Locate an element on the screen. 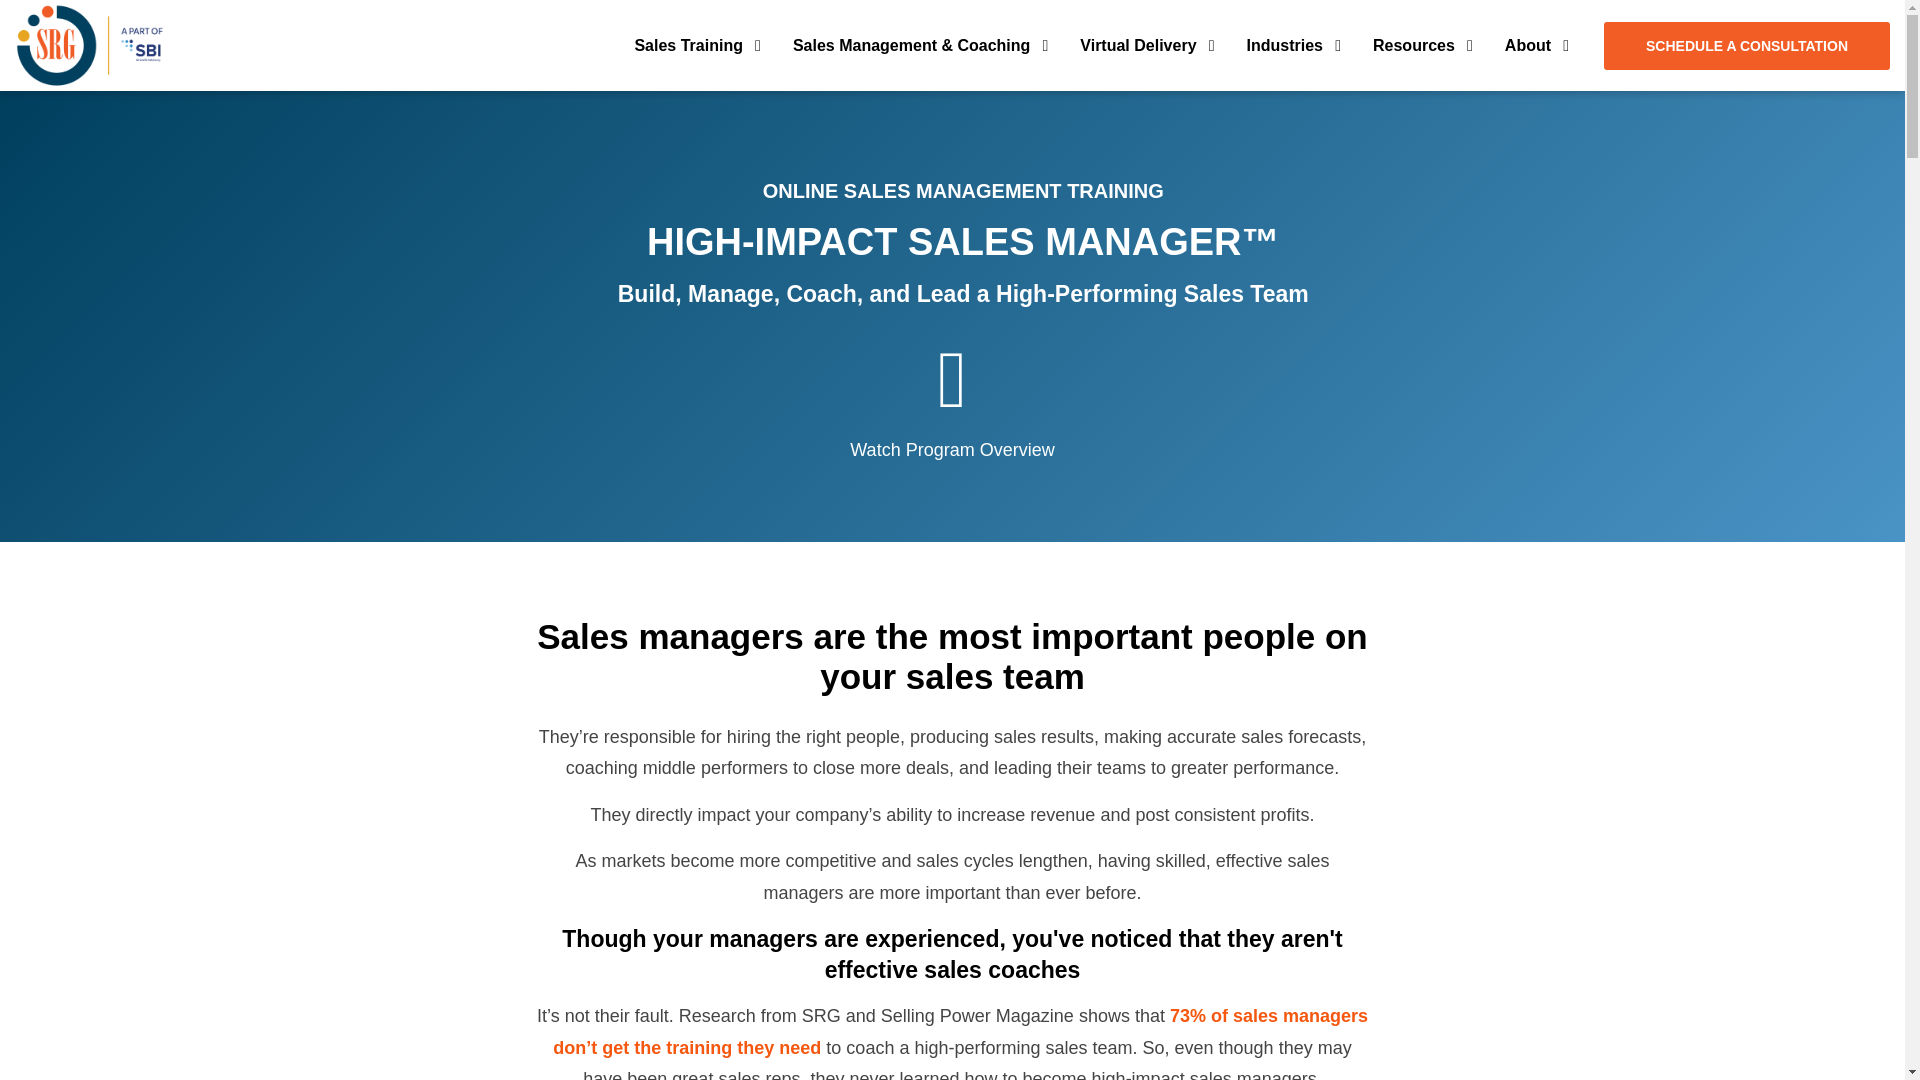 This screenshot has width=1920, height=1080. Industries is located at coordinates (1290, 45).